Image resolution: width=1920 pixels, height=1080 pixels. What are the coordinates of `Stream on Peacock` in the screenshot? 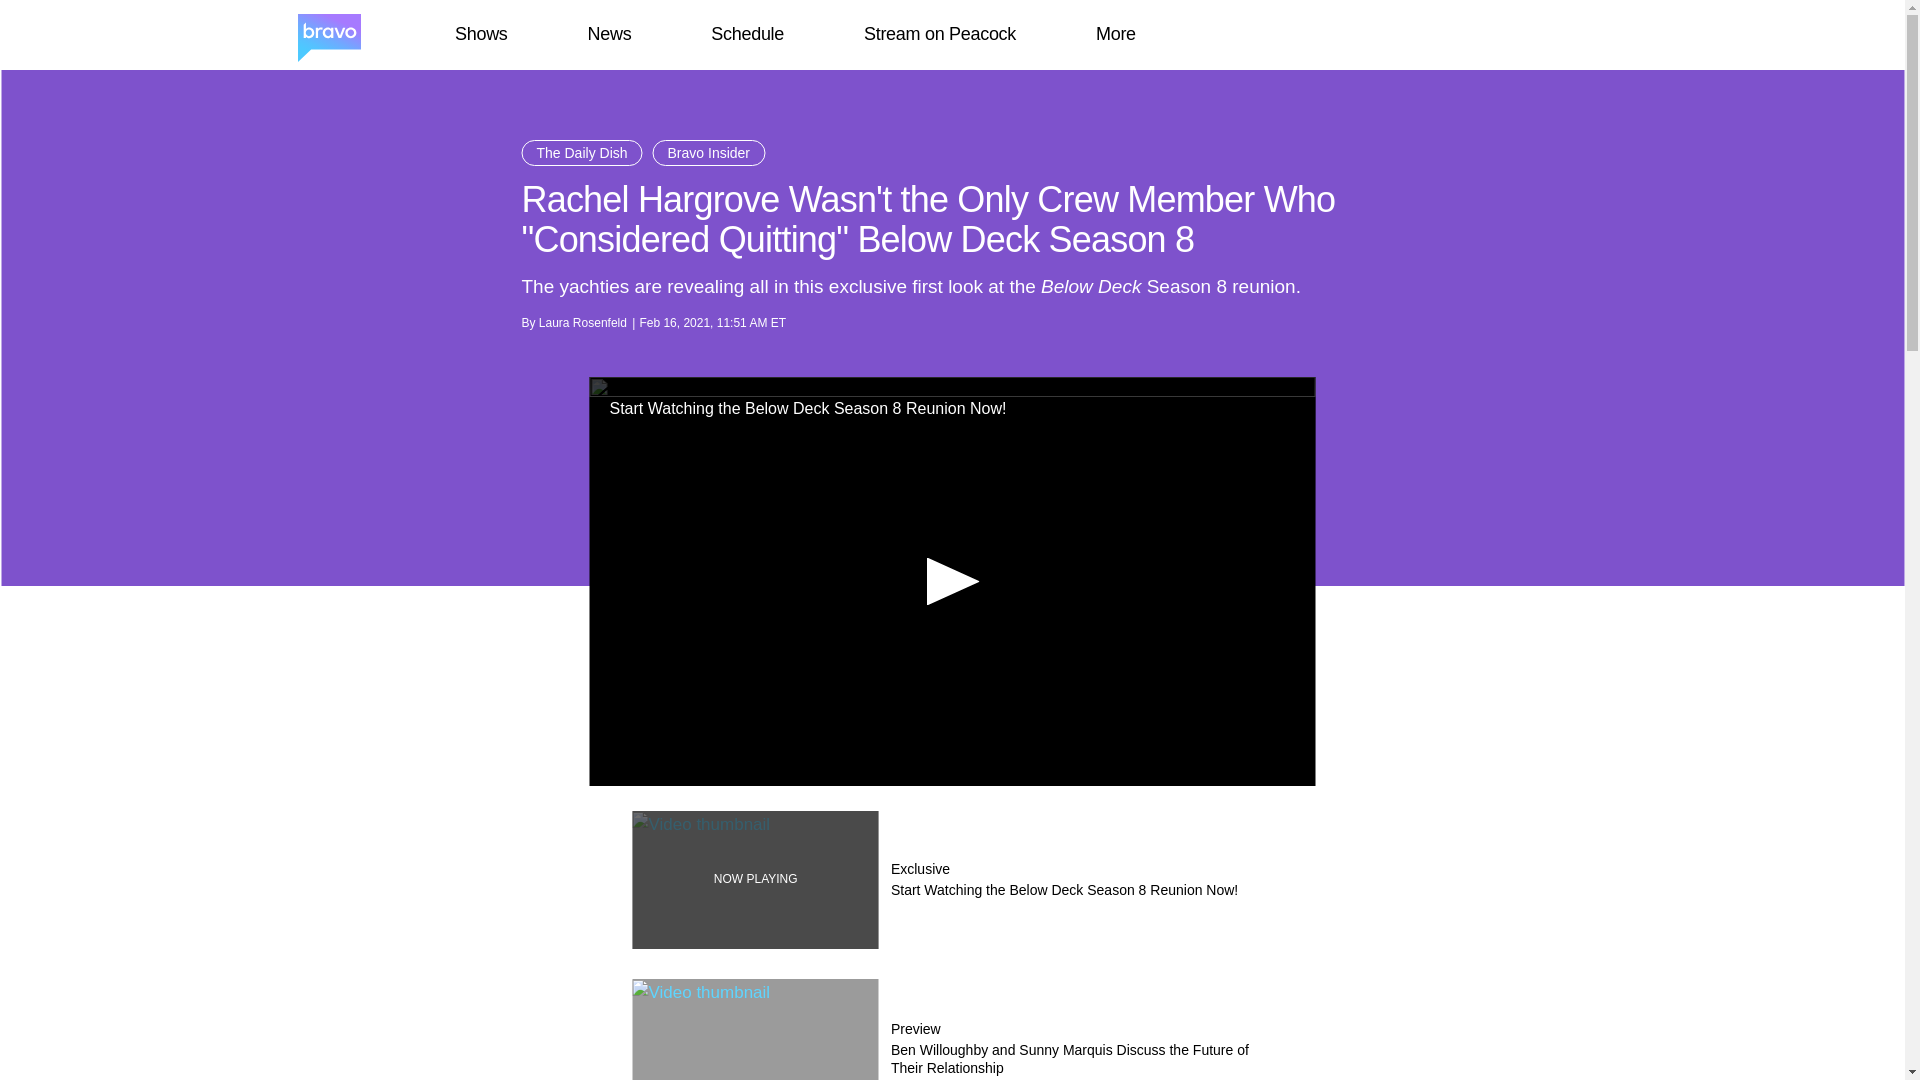 It's located at (940, 34).